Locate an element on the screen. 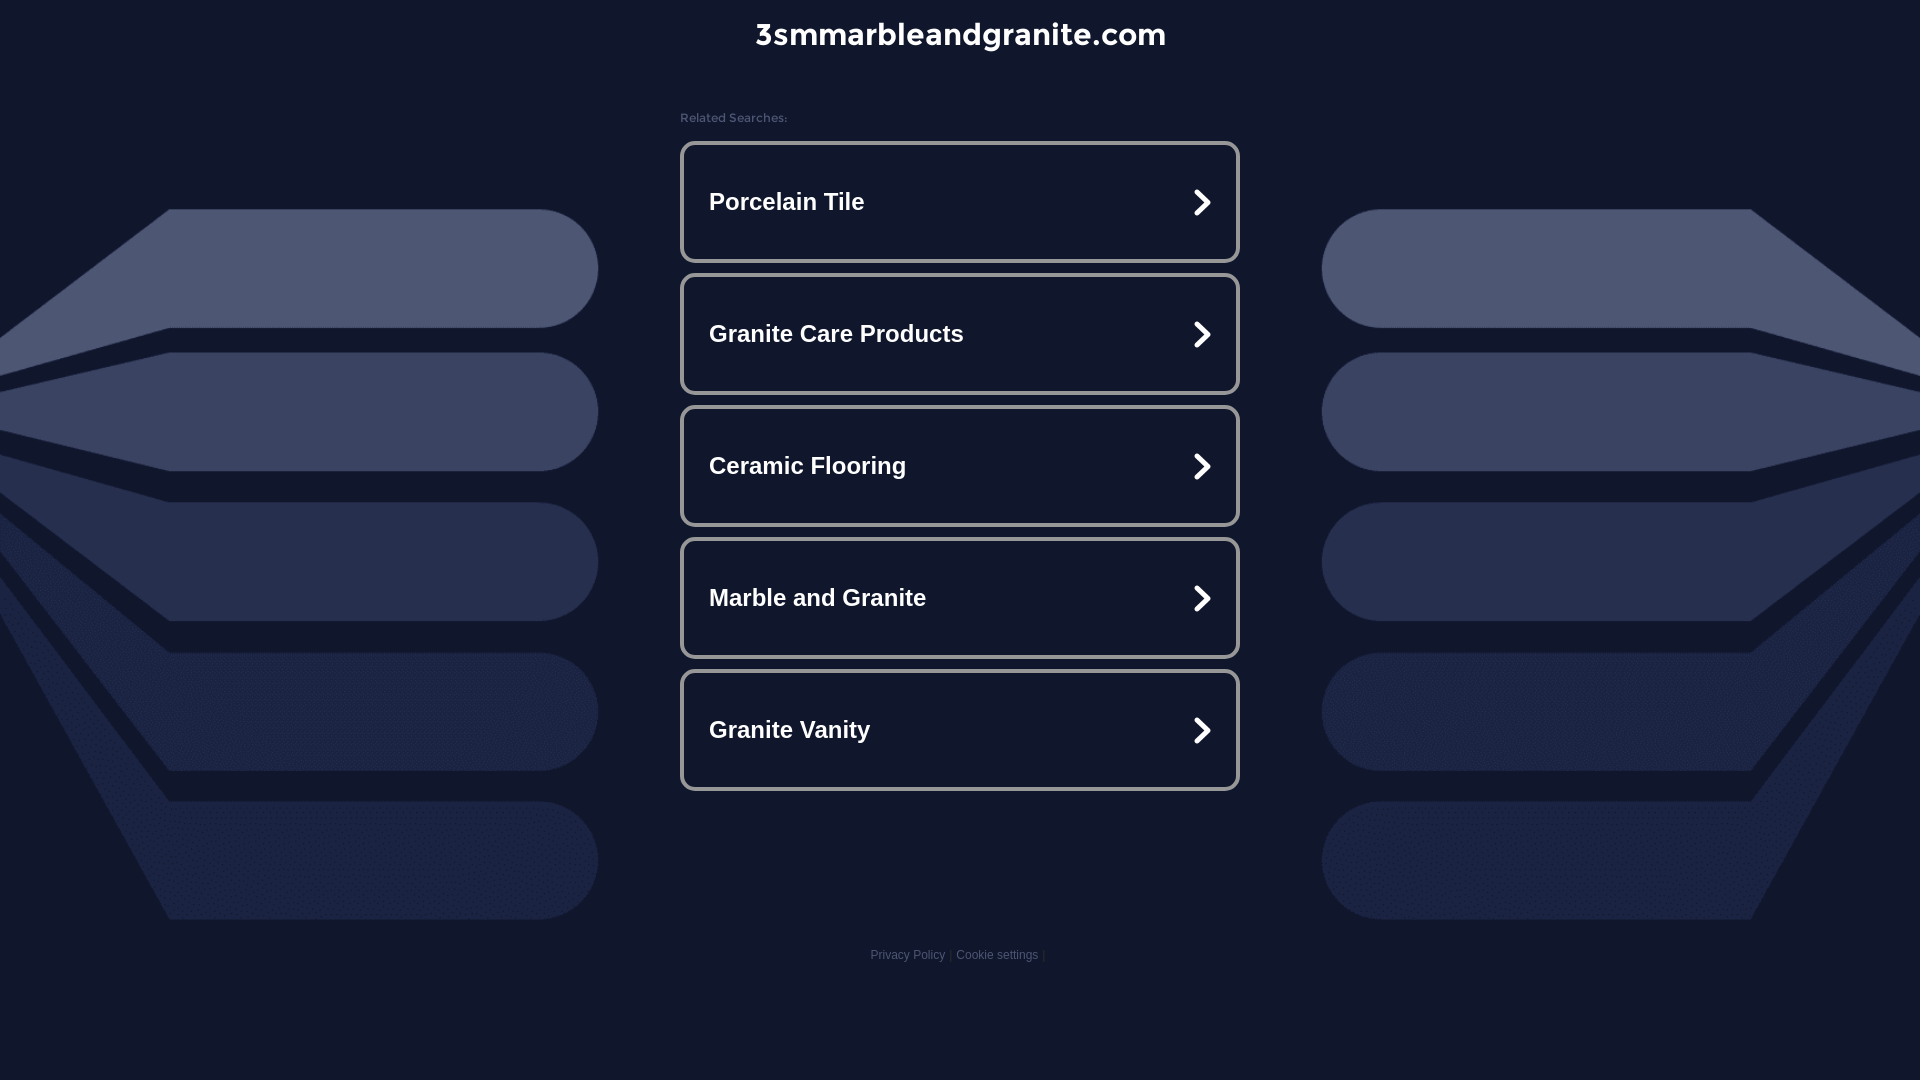 The height and width of the screenshot is (1080, 1920). Granite Care Products is located at coordinates (960, 334).